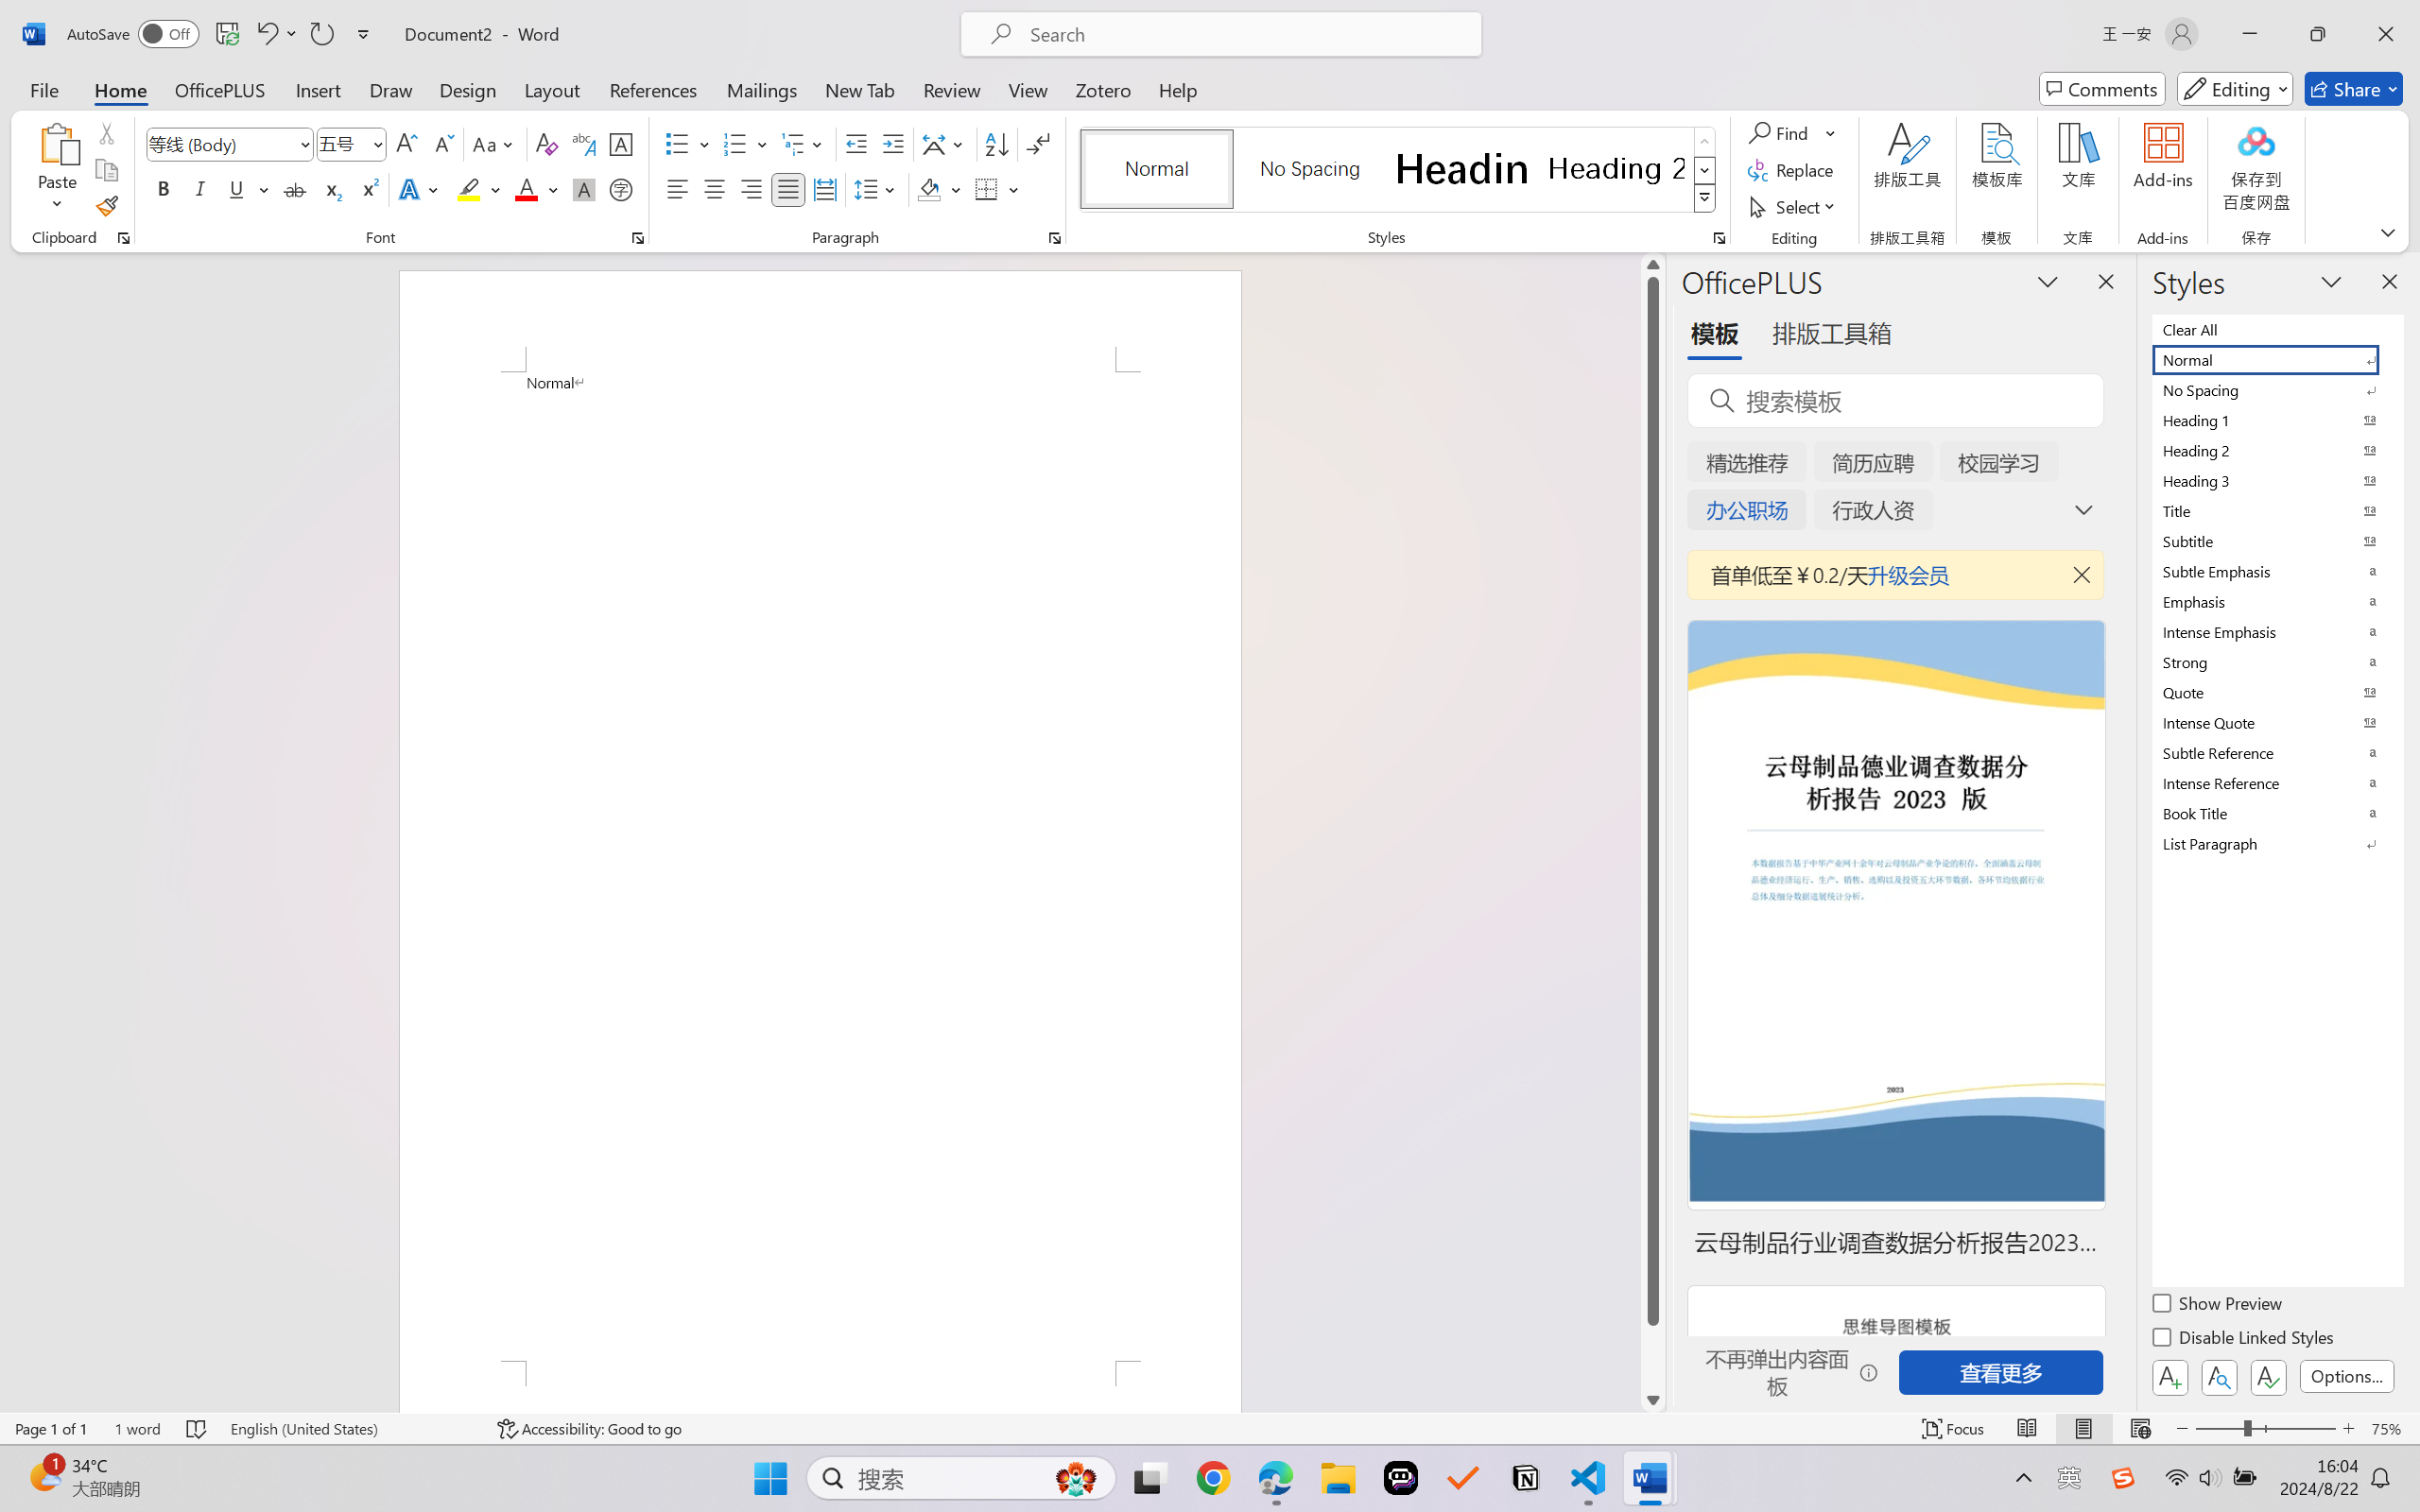  Describe the element at coordinates (2140, 1429) in the screenshot. I see `Web Layout` at that location.